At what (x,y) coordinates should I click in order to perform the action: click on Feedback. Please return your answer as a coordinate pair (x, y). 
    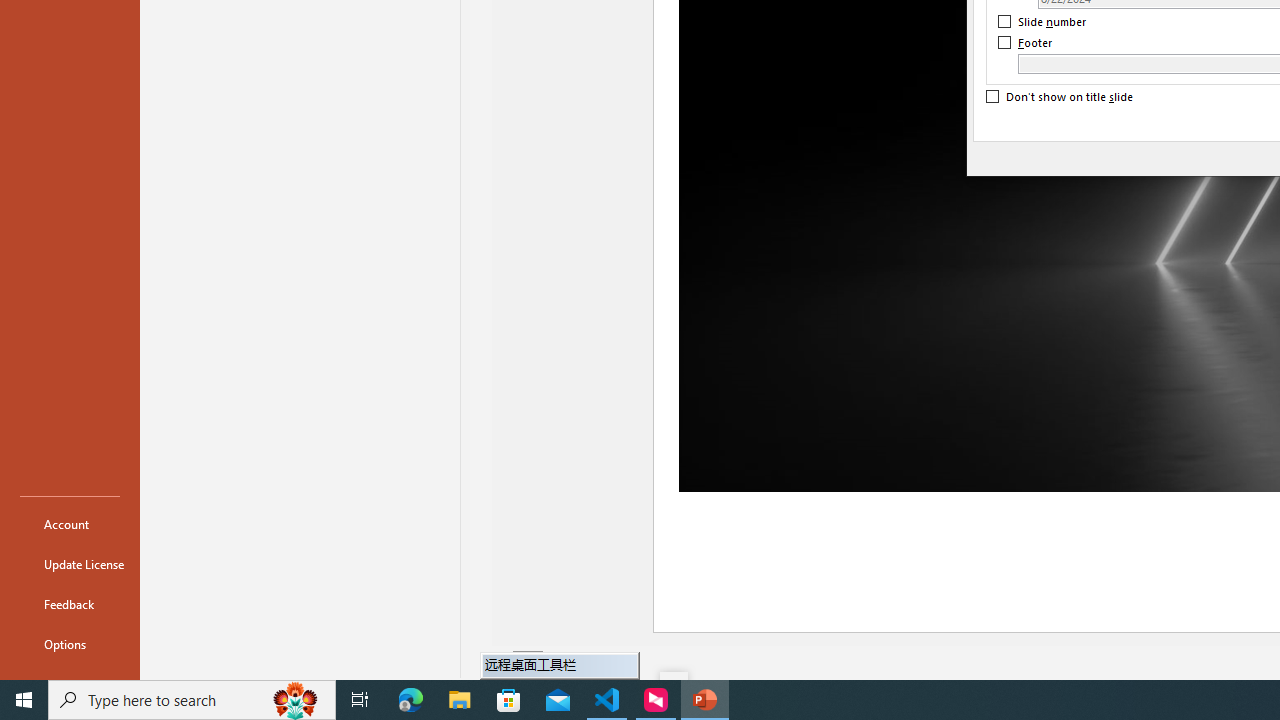
    Looking at the image, I should click on (70, 604).